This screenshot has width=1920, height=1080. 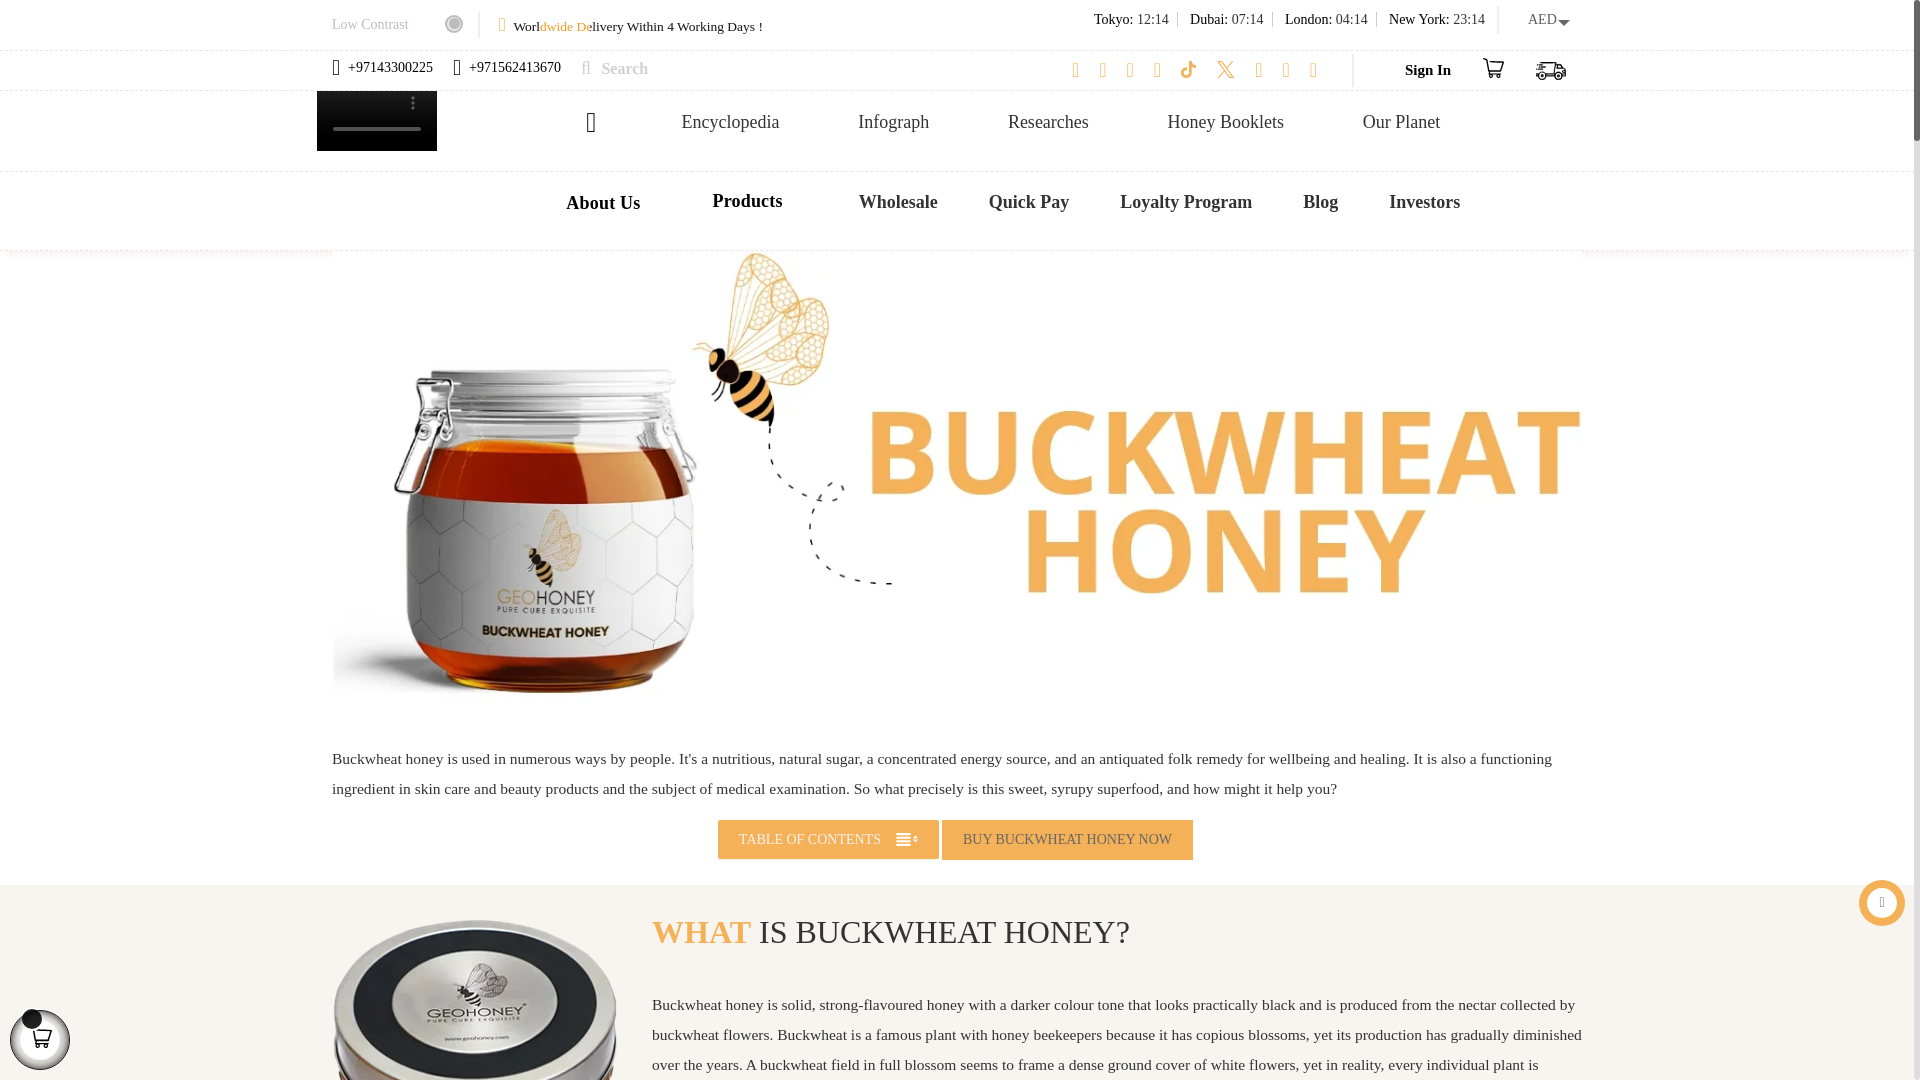 I want to click on 23:14, so click(x=1468, y=19).